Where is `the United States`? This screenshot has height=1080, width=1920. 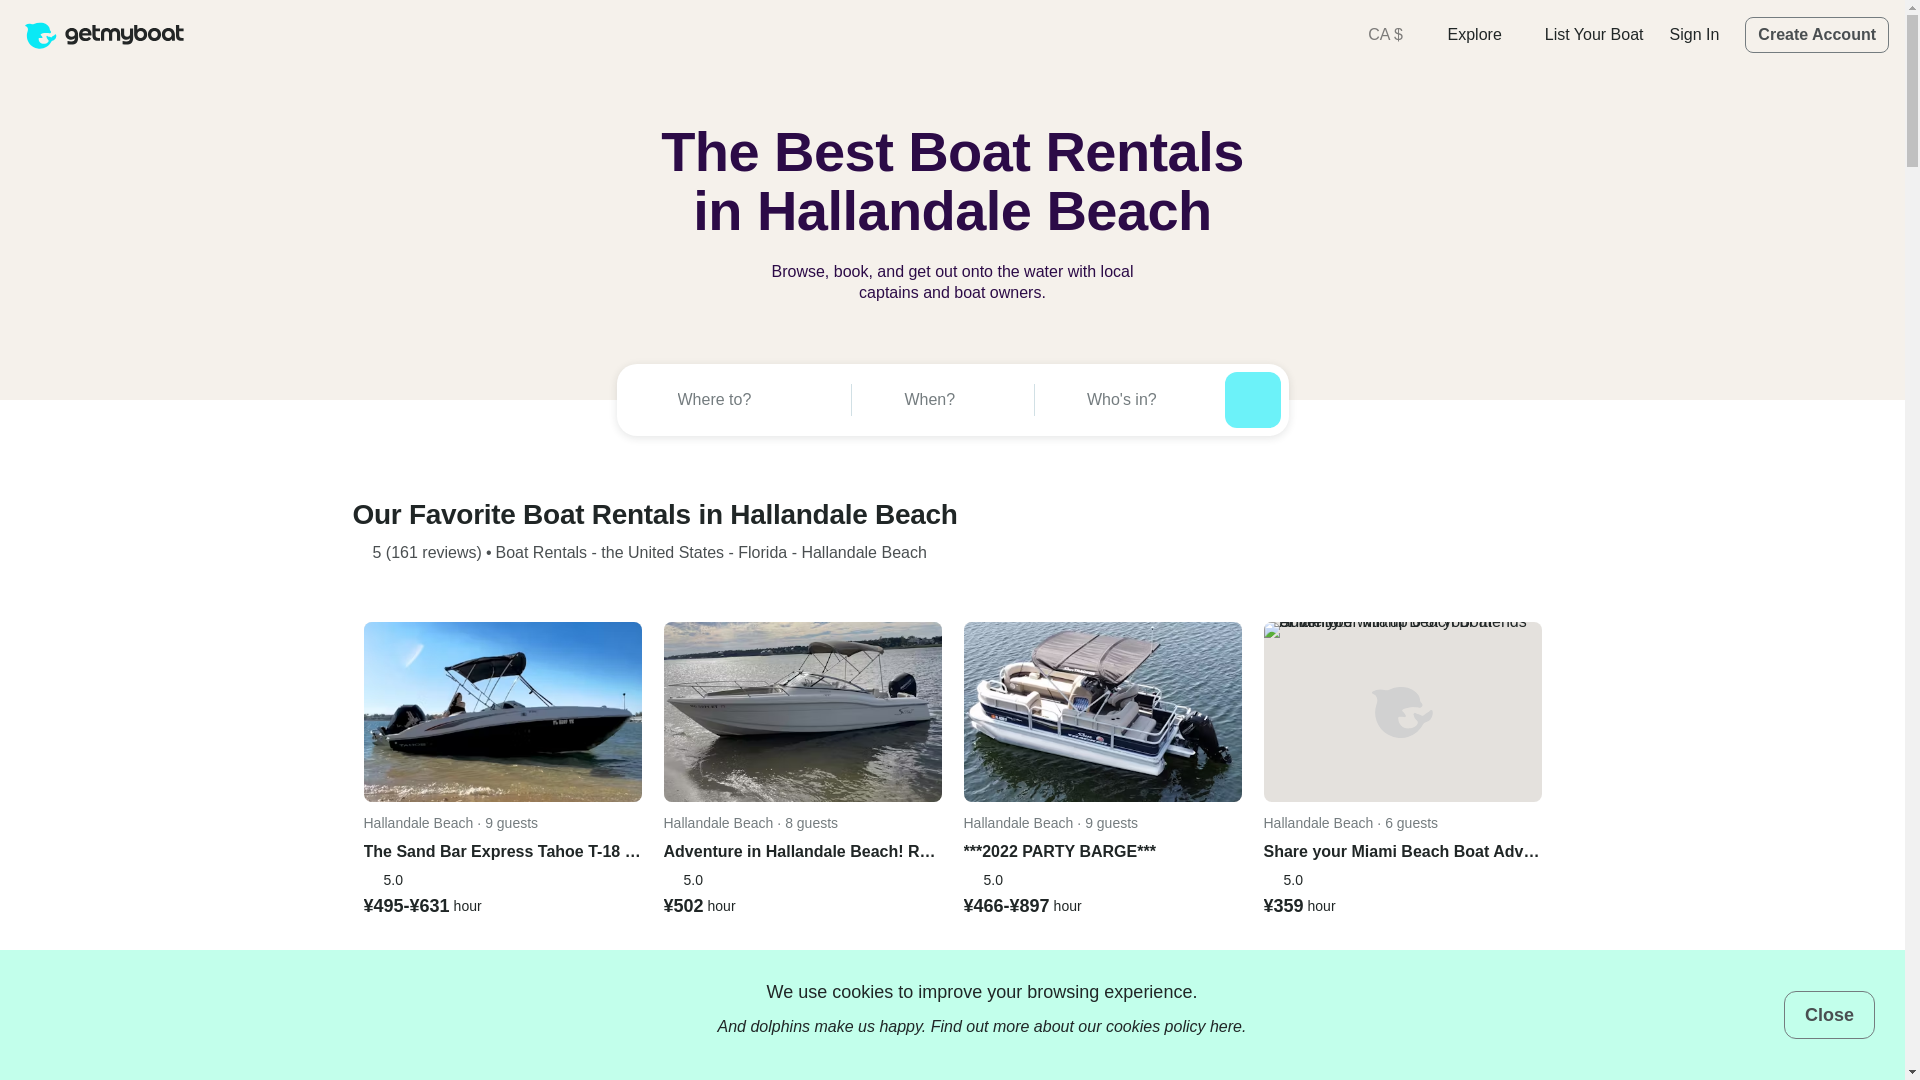 the United States is located at coordinates (662, 552).